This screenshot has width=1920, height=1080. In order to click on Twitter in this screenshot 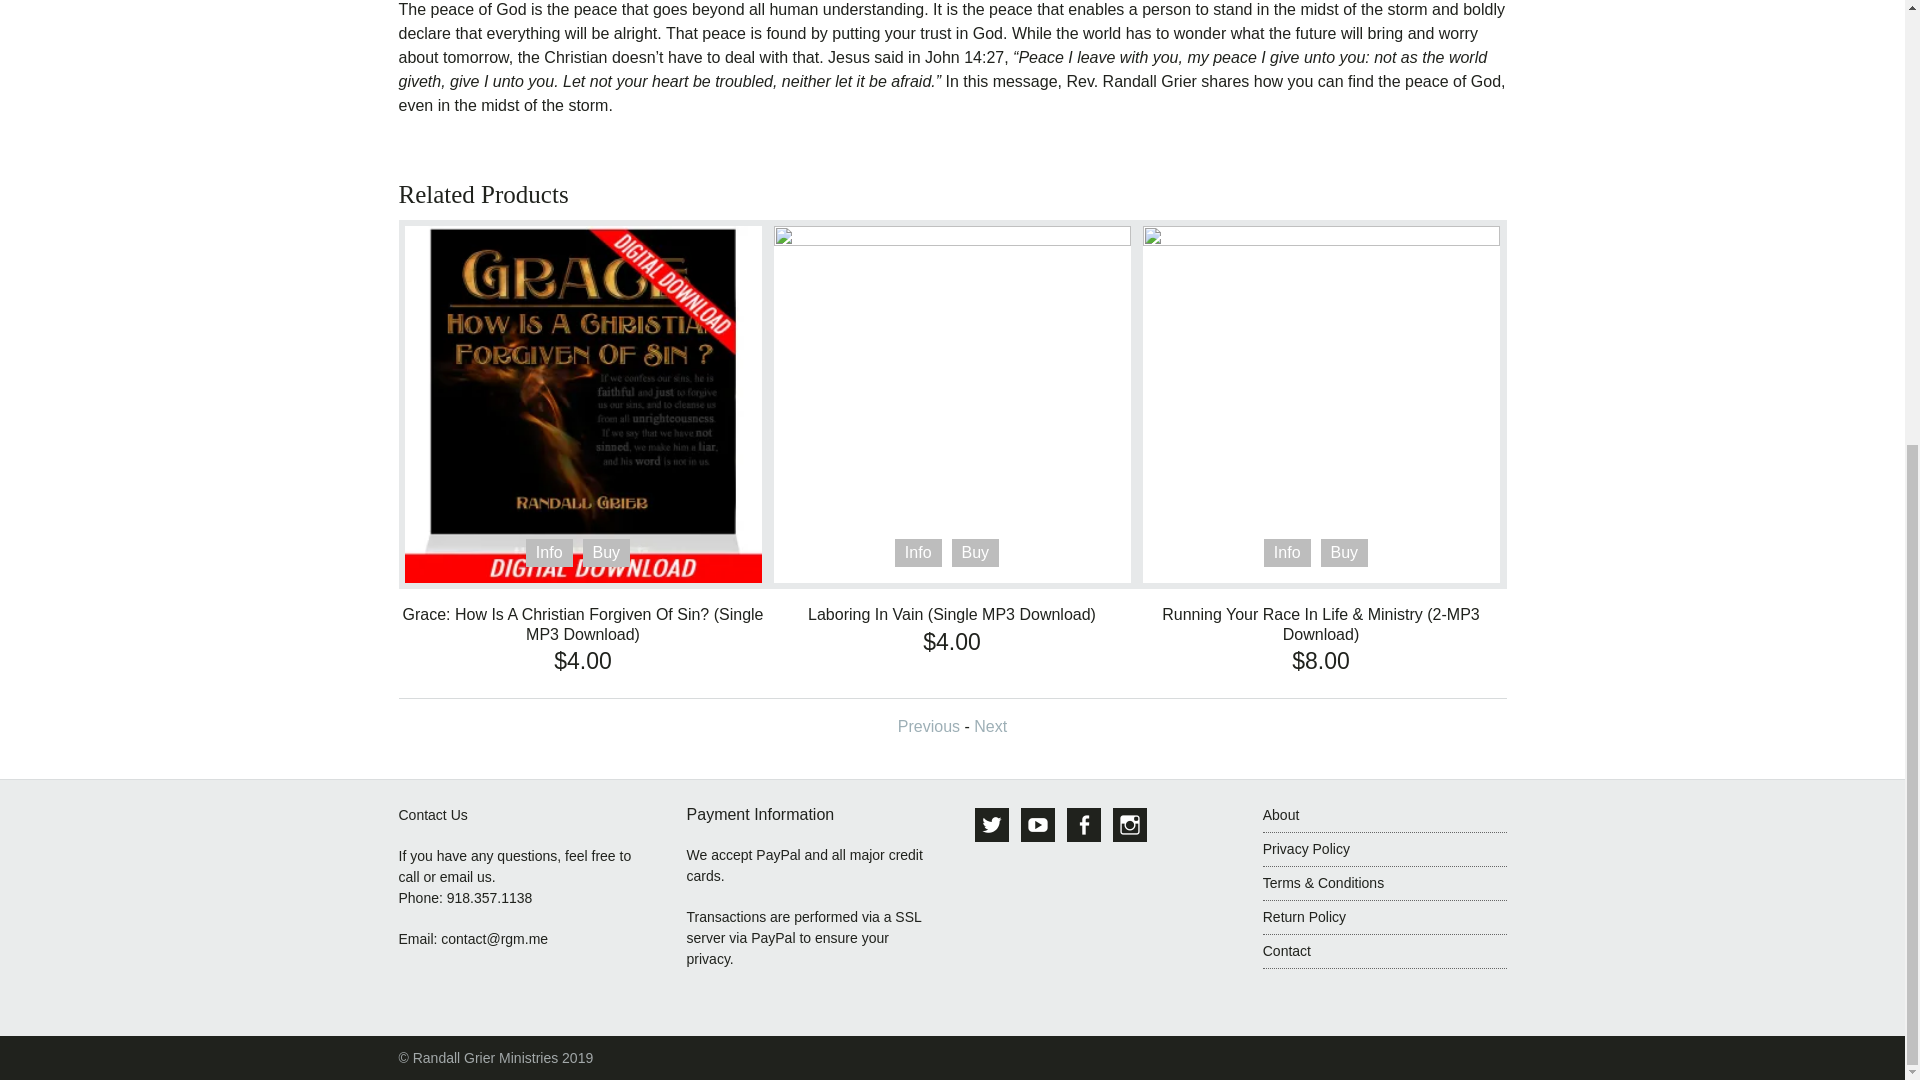, I will do `click(992, 824)`.